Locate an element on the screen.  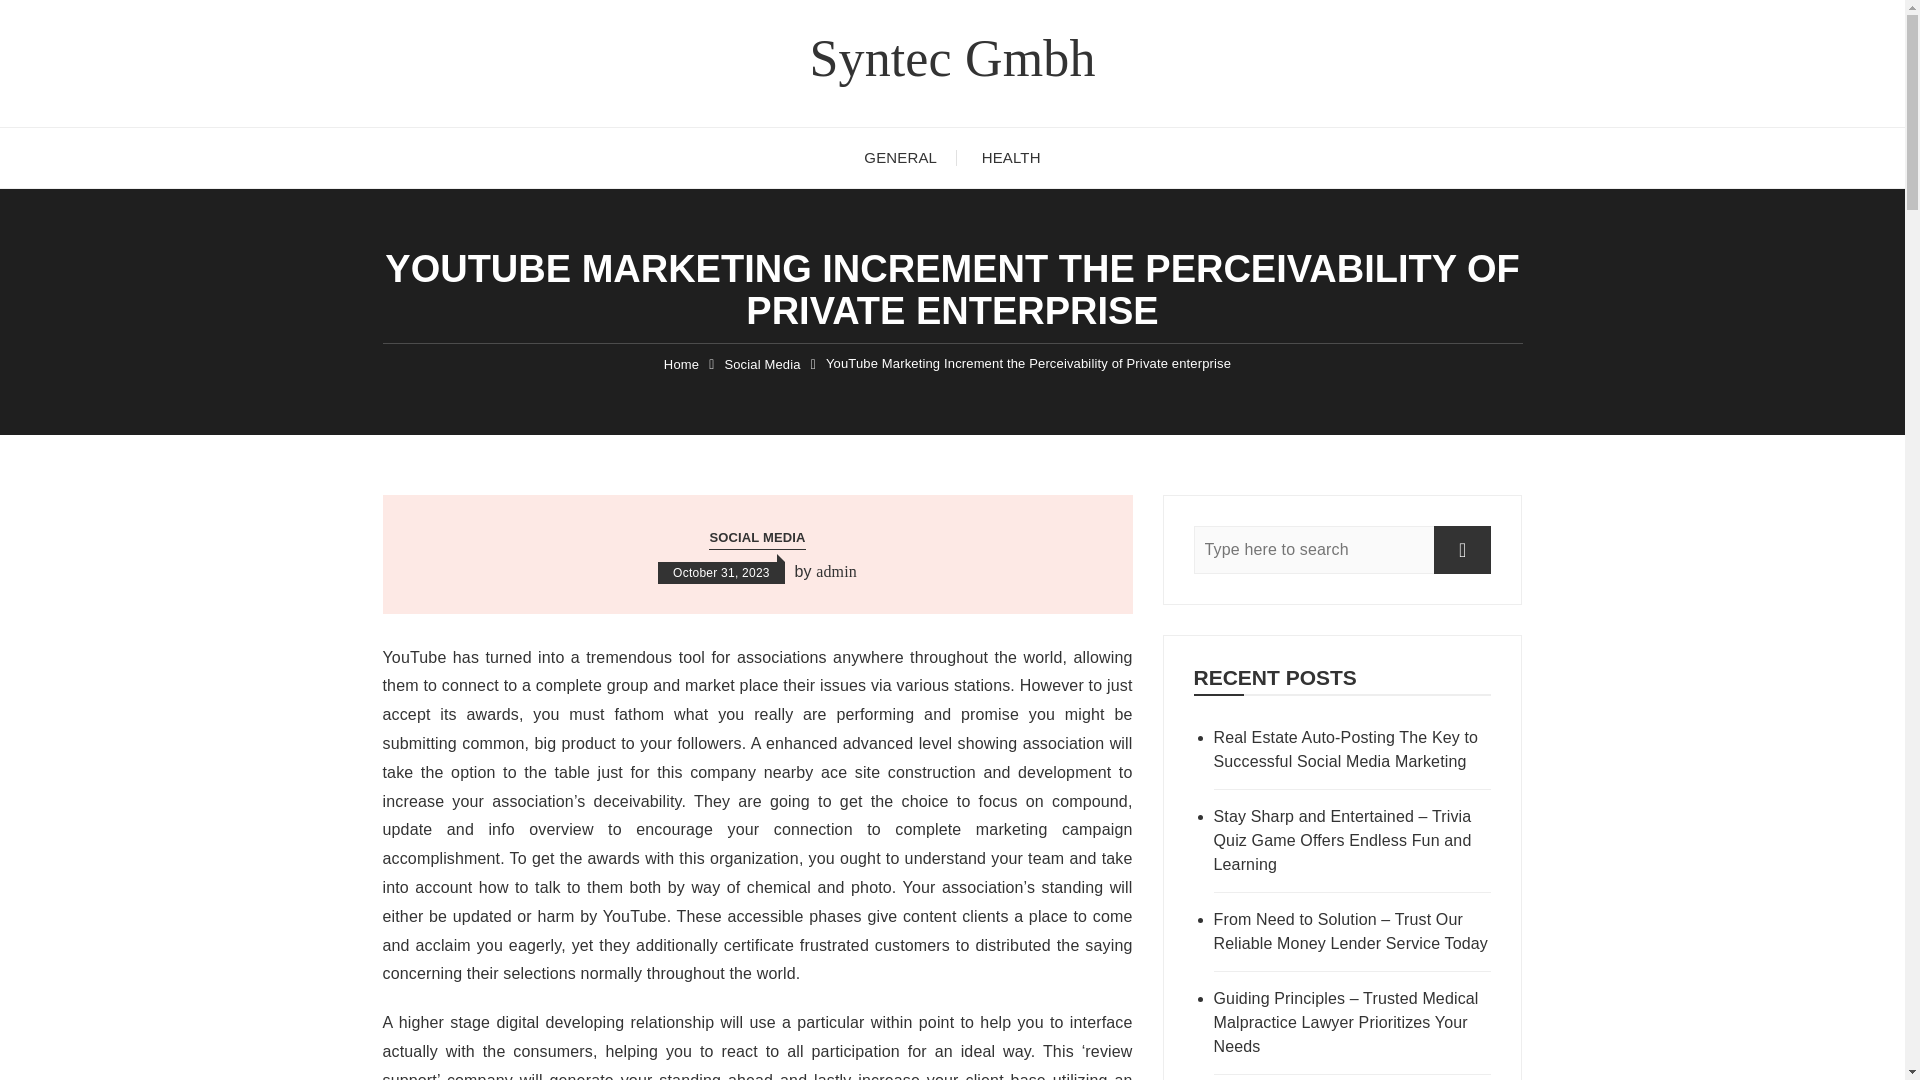
SOCIAL MEDIA is located at coordinates (756, 538).